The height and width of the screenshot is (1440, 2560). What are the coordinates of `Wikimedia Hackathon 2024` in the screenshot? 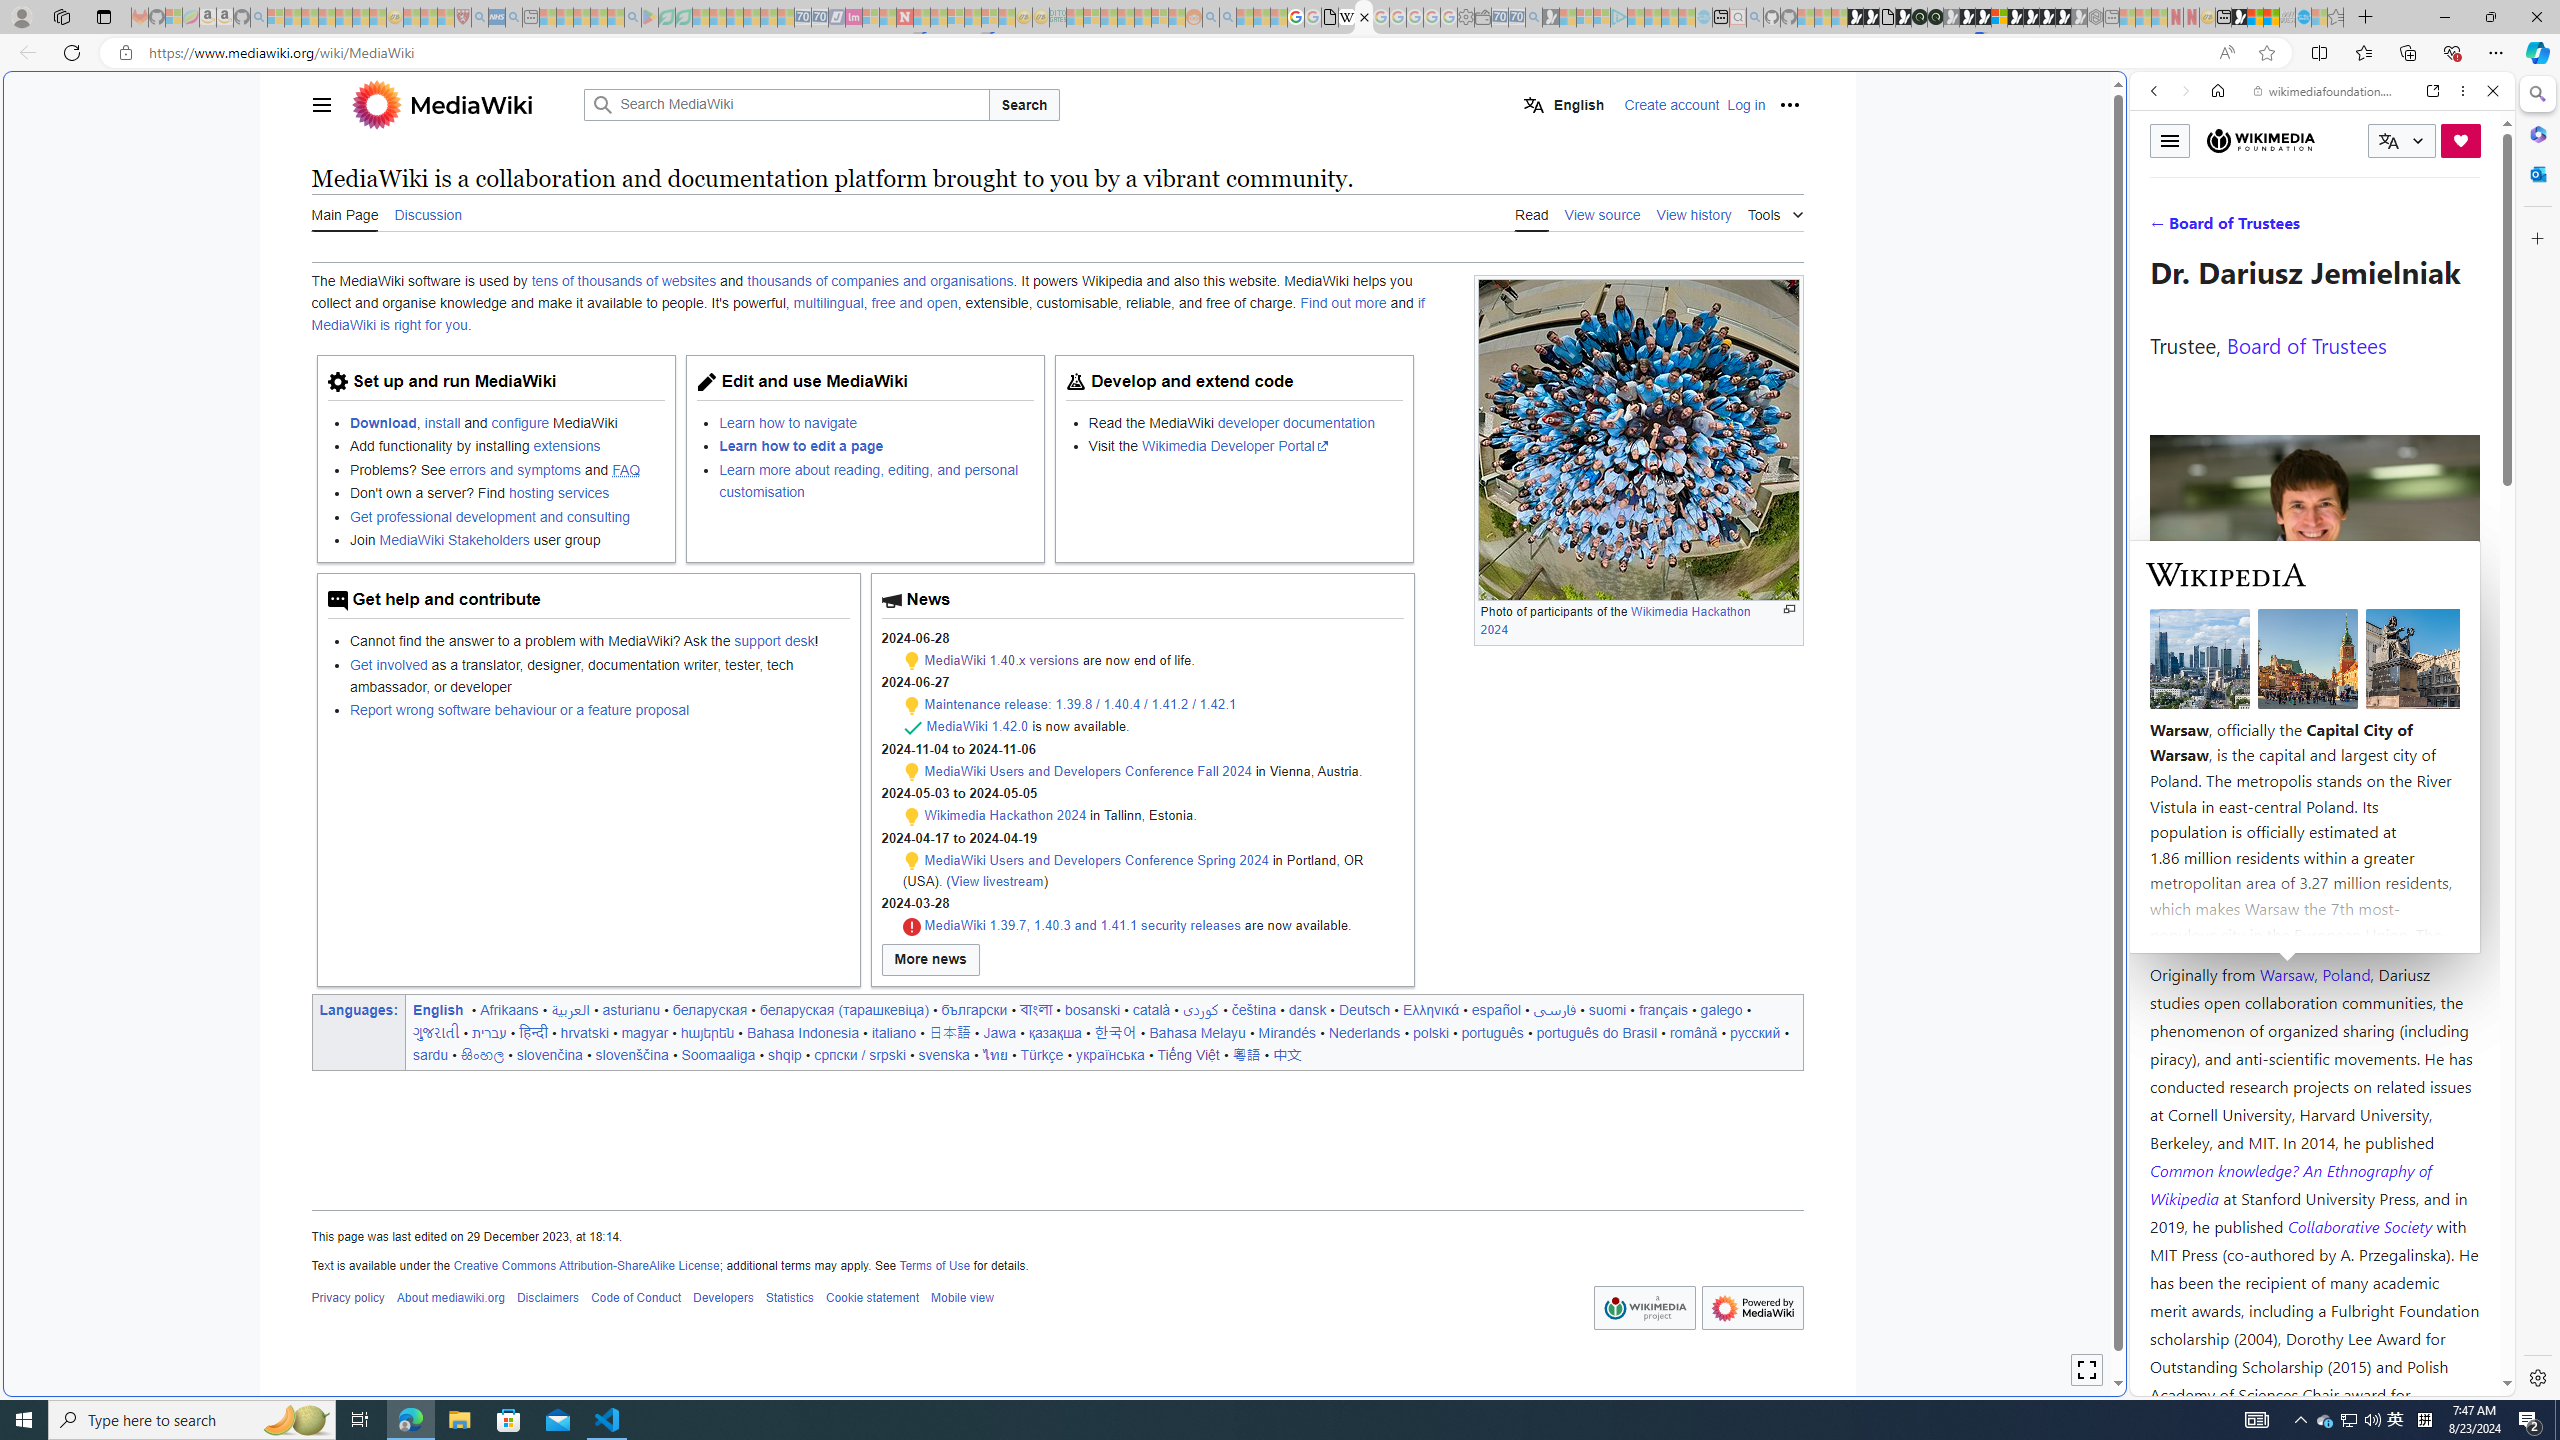 It's located at (1006, 815).